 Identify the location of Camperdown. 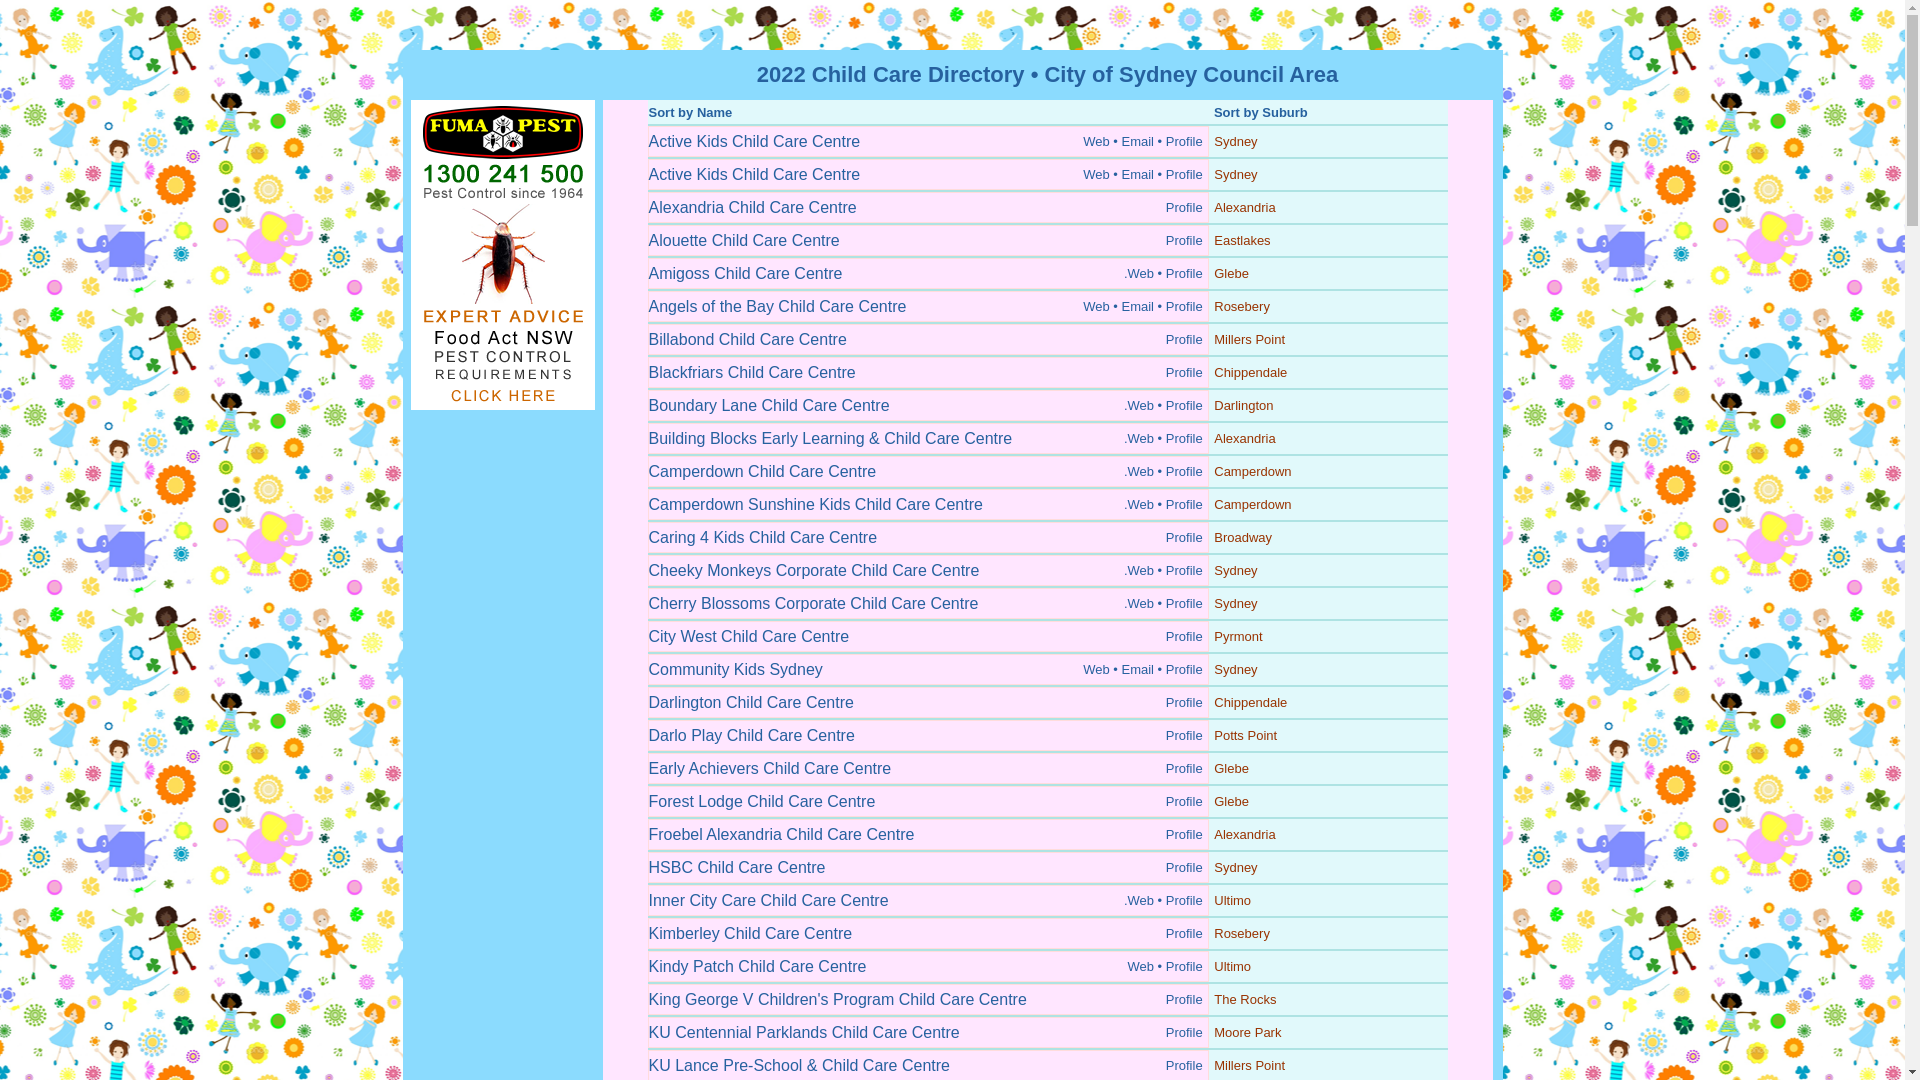
(1252, 472).